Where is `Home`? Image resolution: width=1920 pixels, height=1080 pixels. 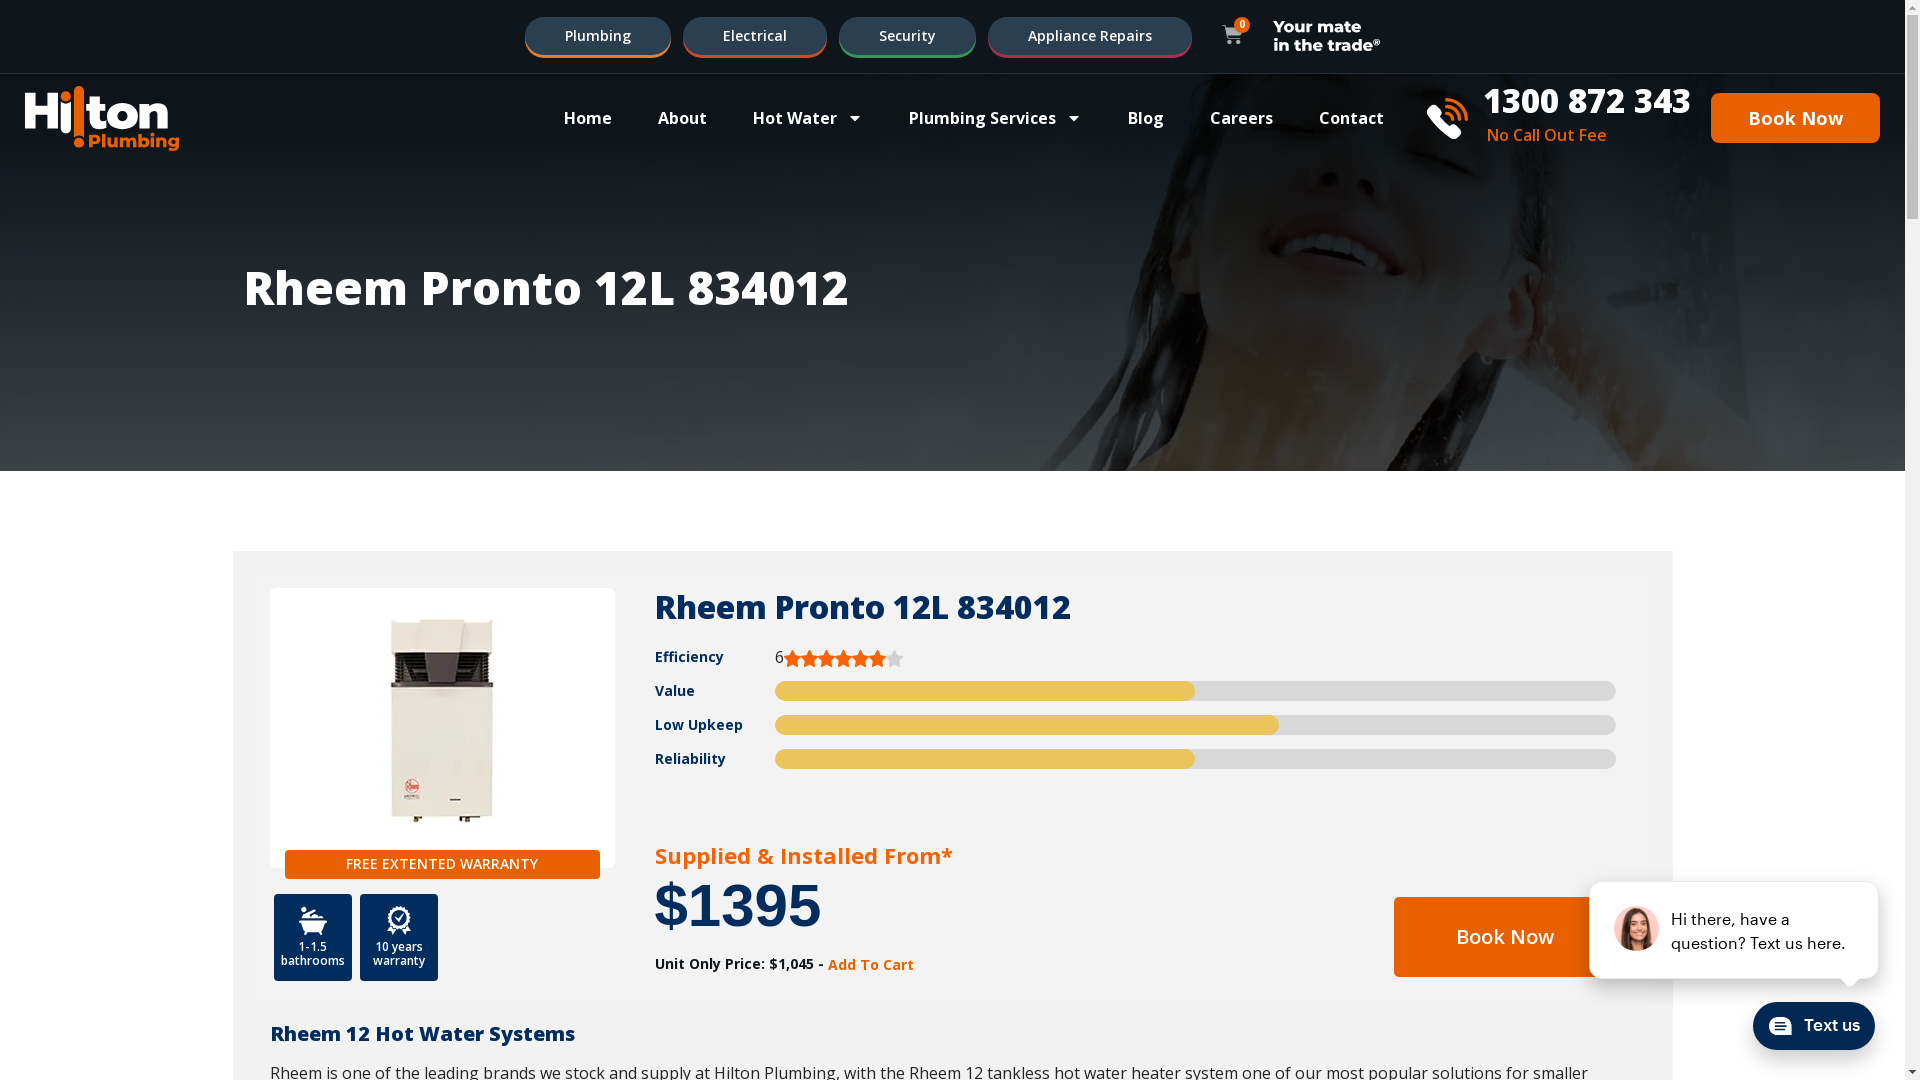 Home is located at coordinates (588, 118).